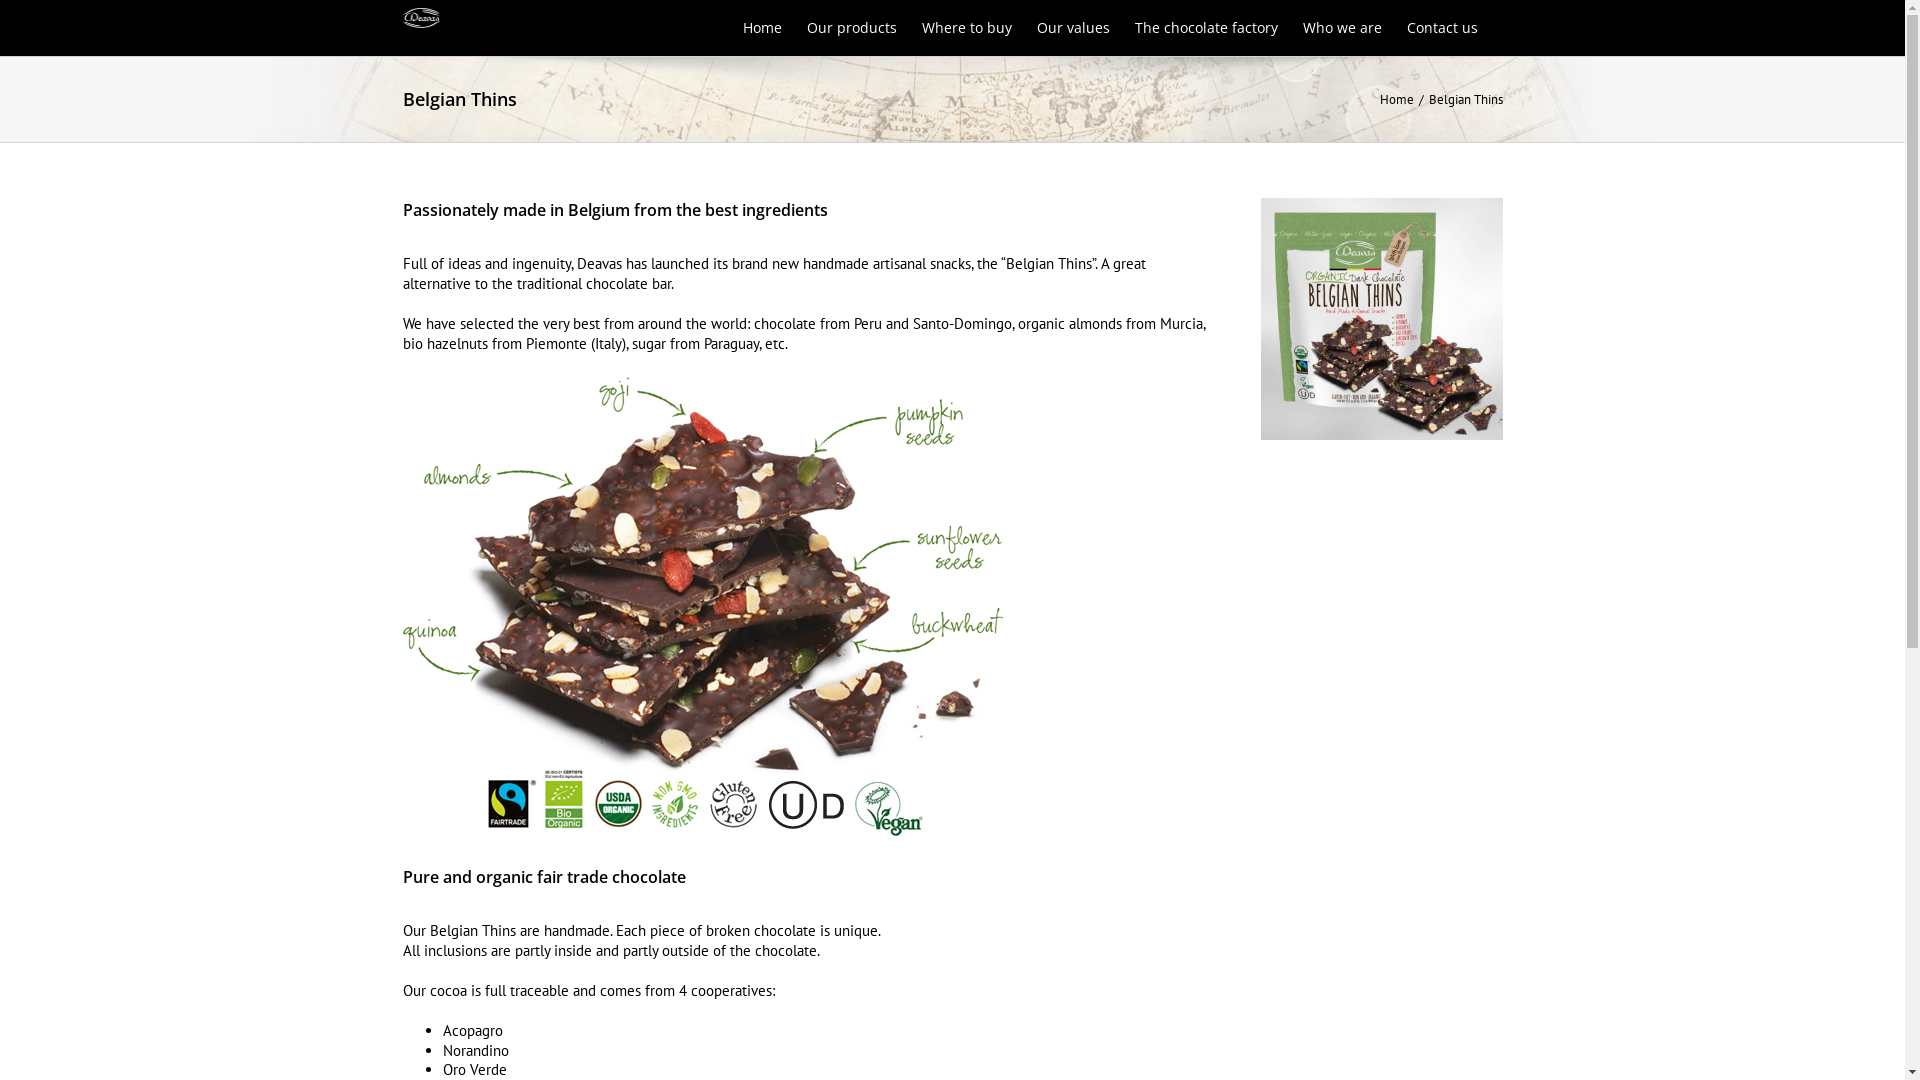  Describe the element at coordinates (1206, 28) in the screenshot. I see `The chocolate factory` at that location.